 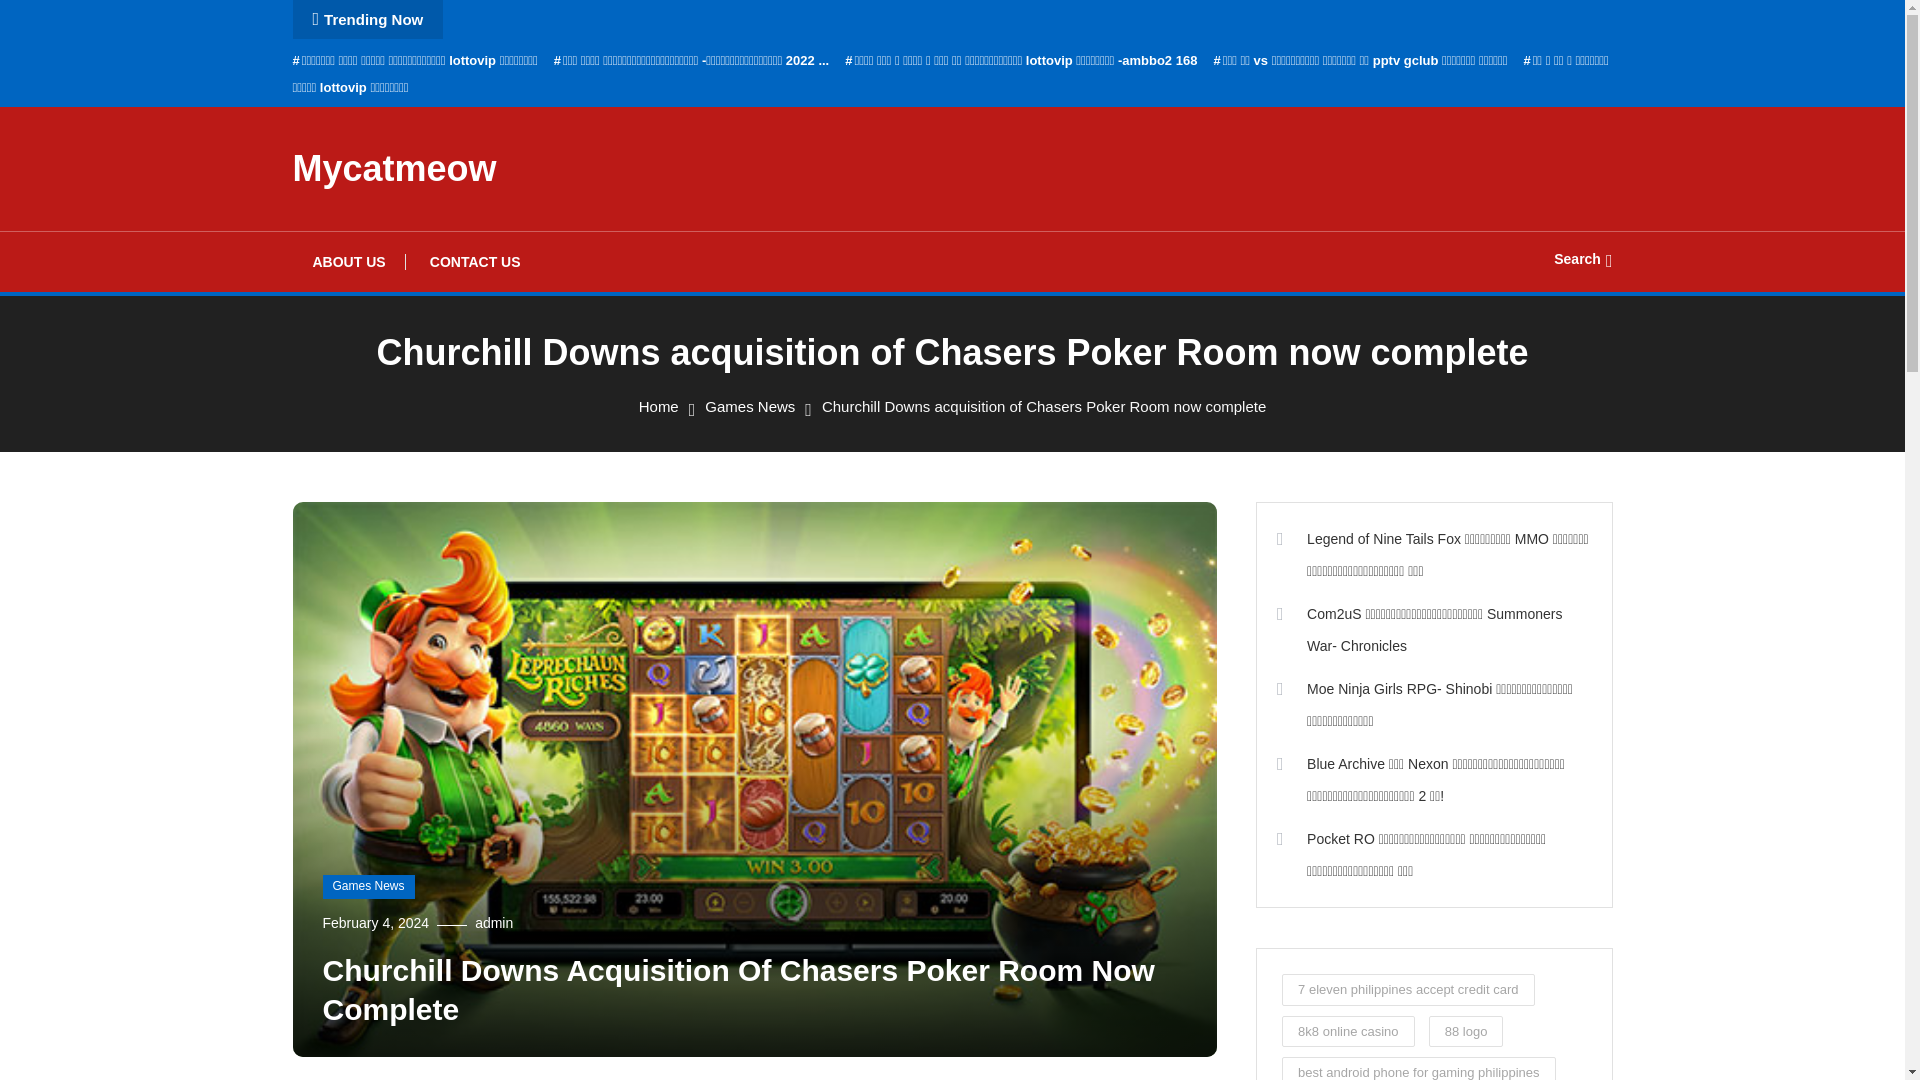 What do you see at coordinates (476, 262) in the screenshot?
I see `CONTACT US` at bounding box center [476, 262].